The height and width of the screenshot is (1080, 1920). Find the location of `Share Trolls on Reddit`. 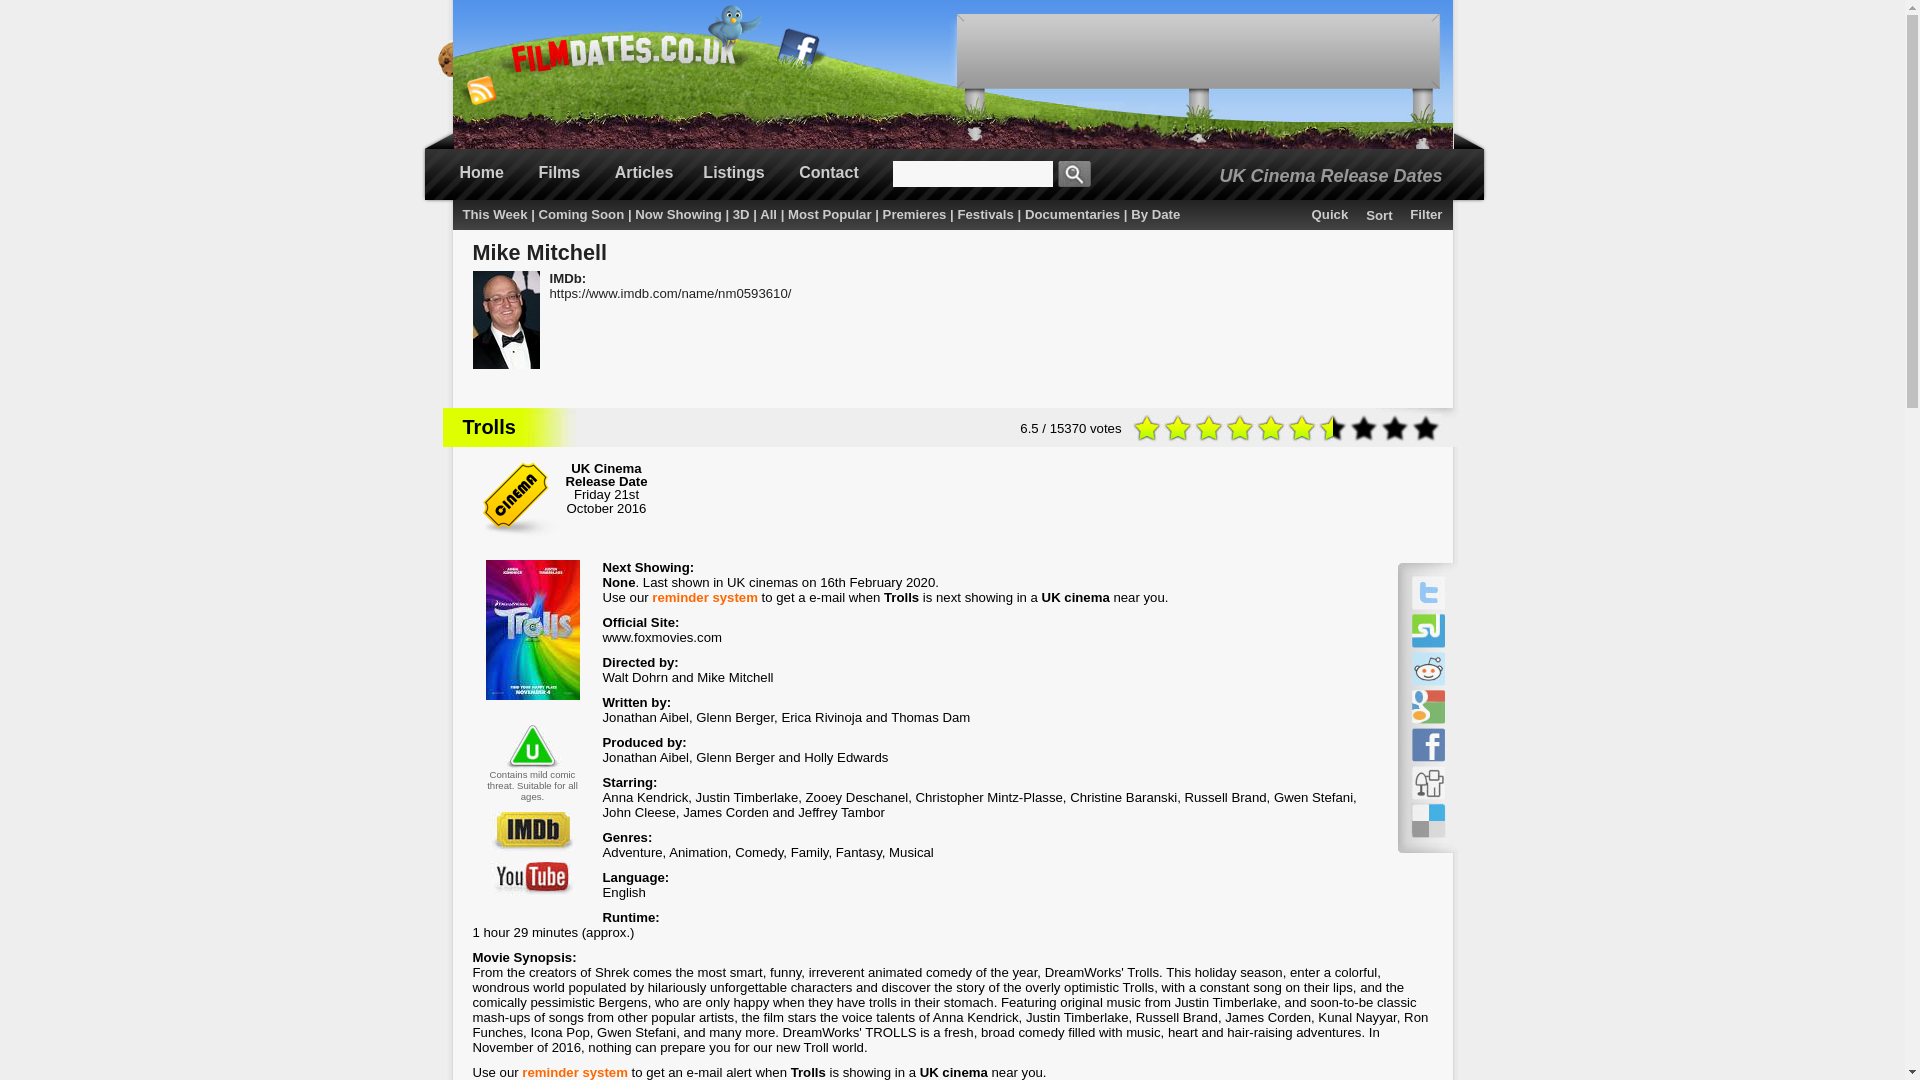

Share Trolls on Reddit is located at coordinates (1427, 668).